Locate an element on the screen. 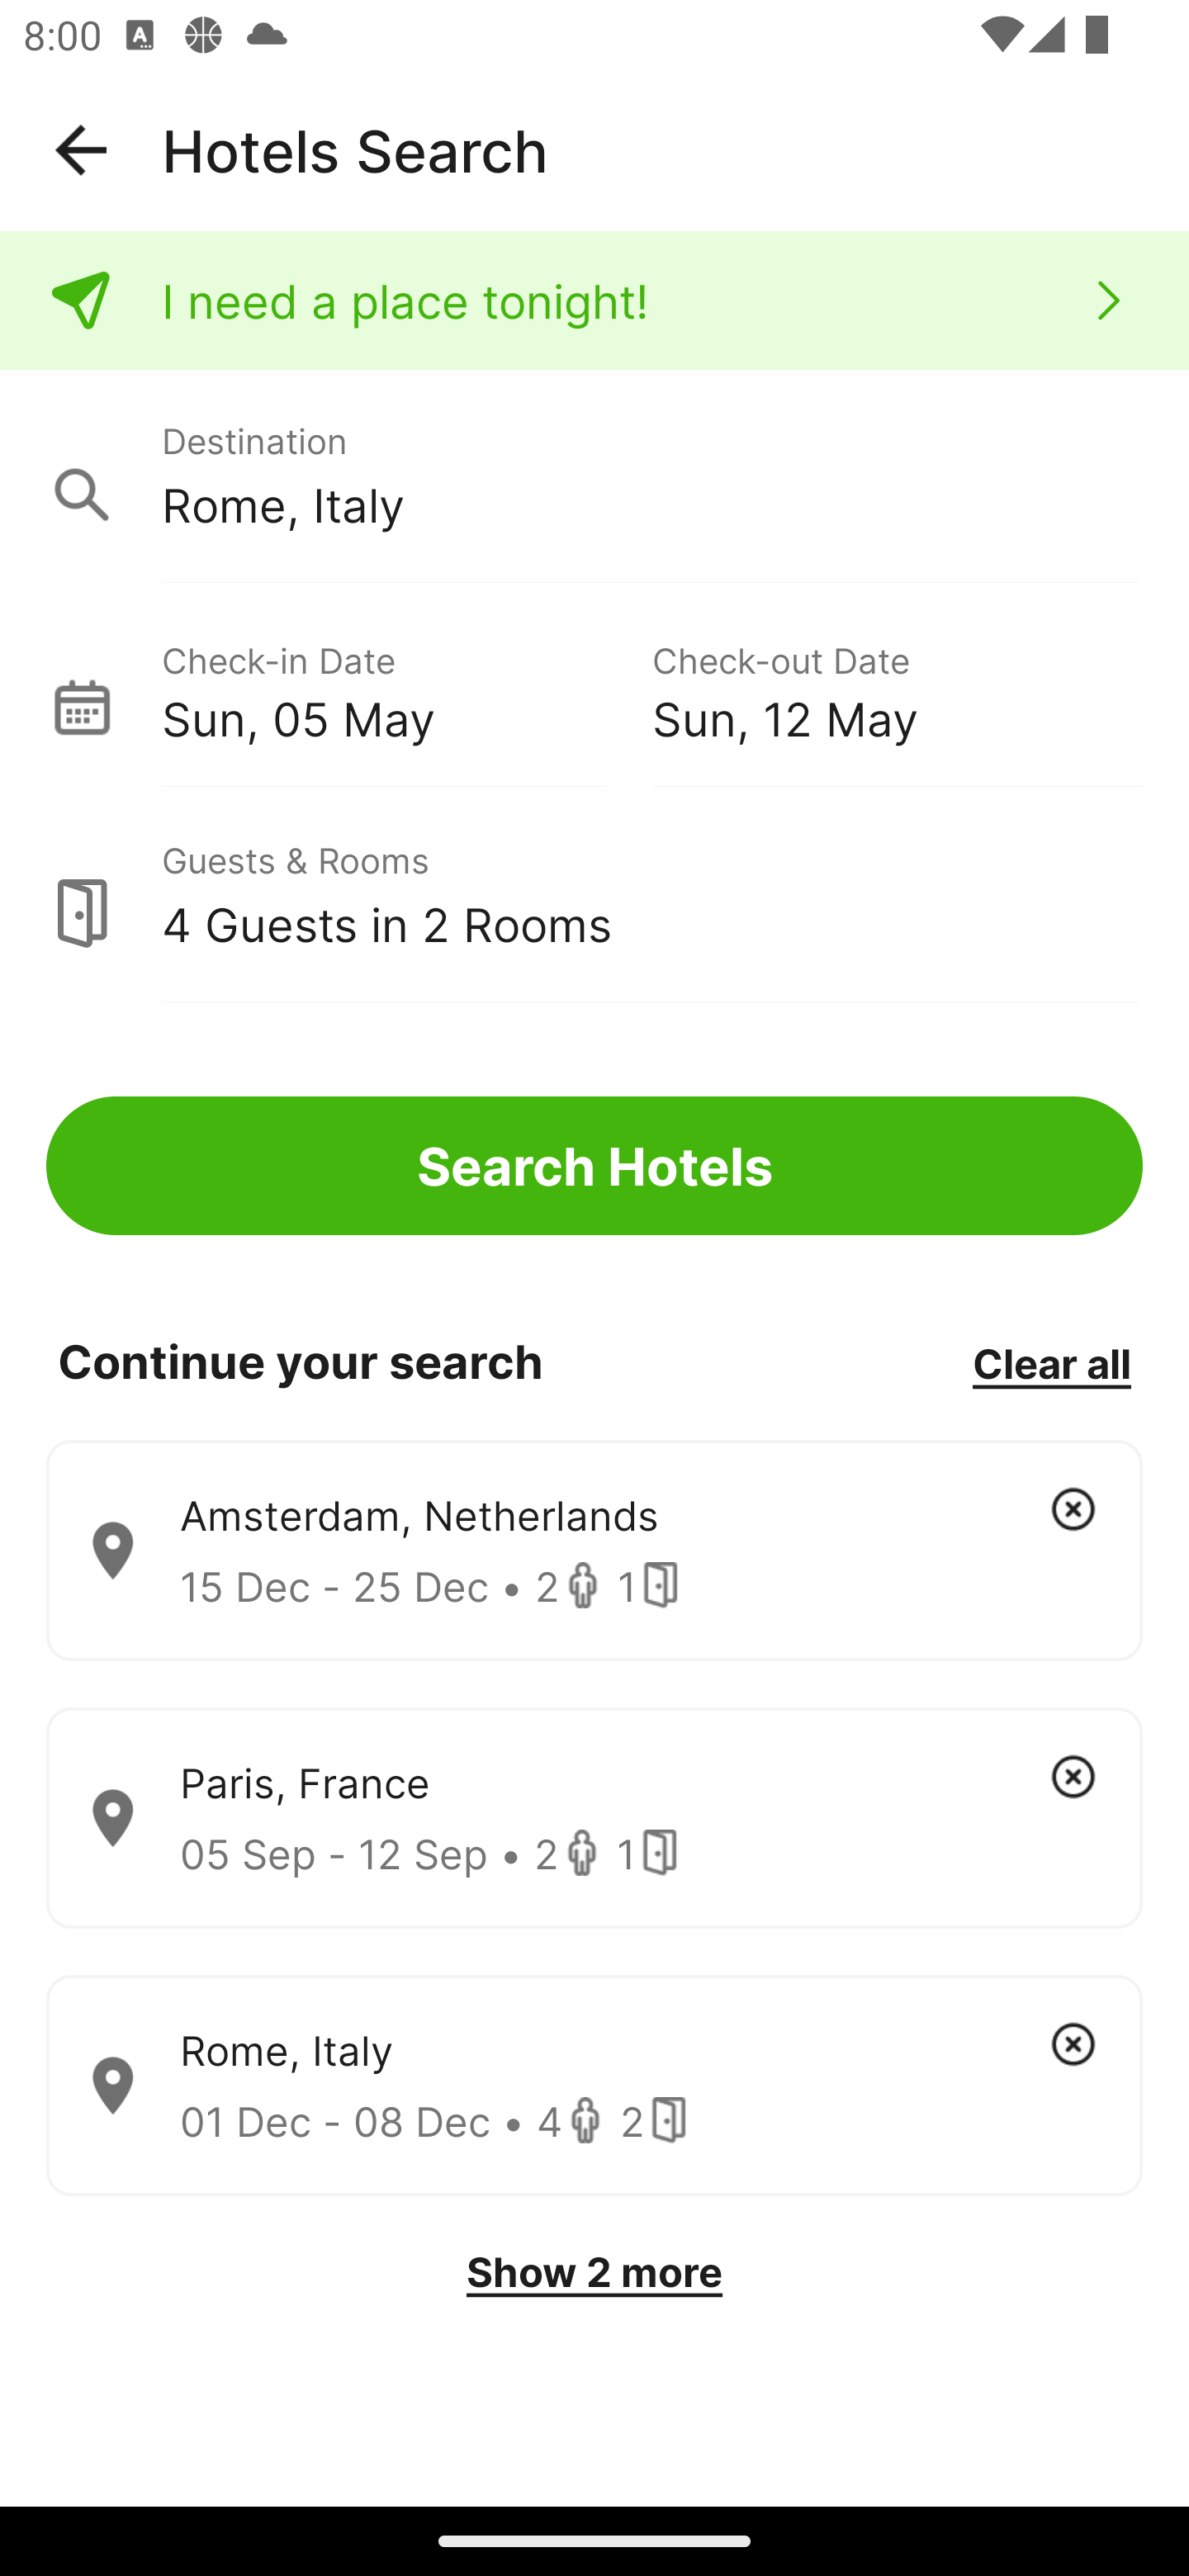 The width and height of the screenshot is (1189, 2576). Show 2 more is located at coordinates (594, 2272).